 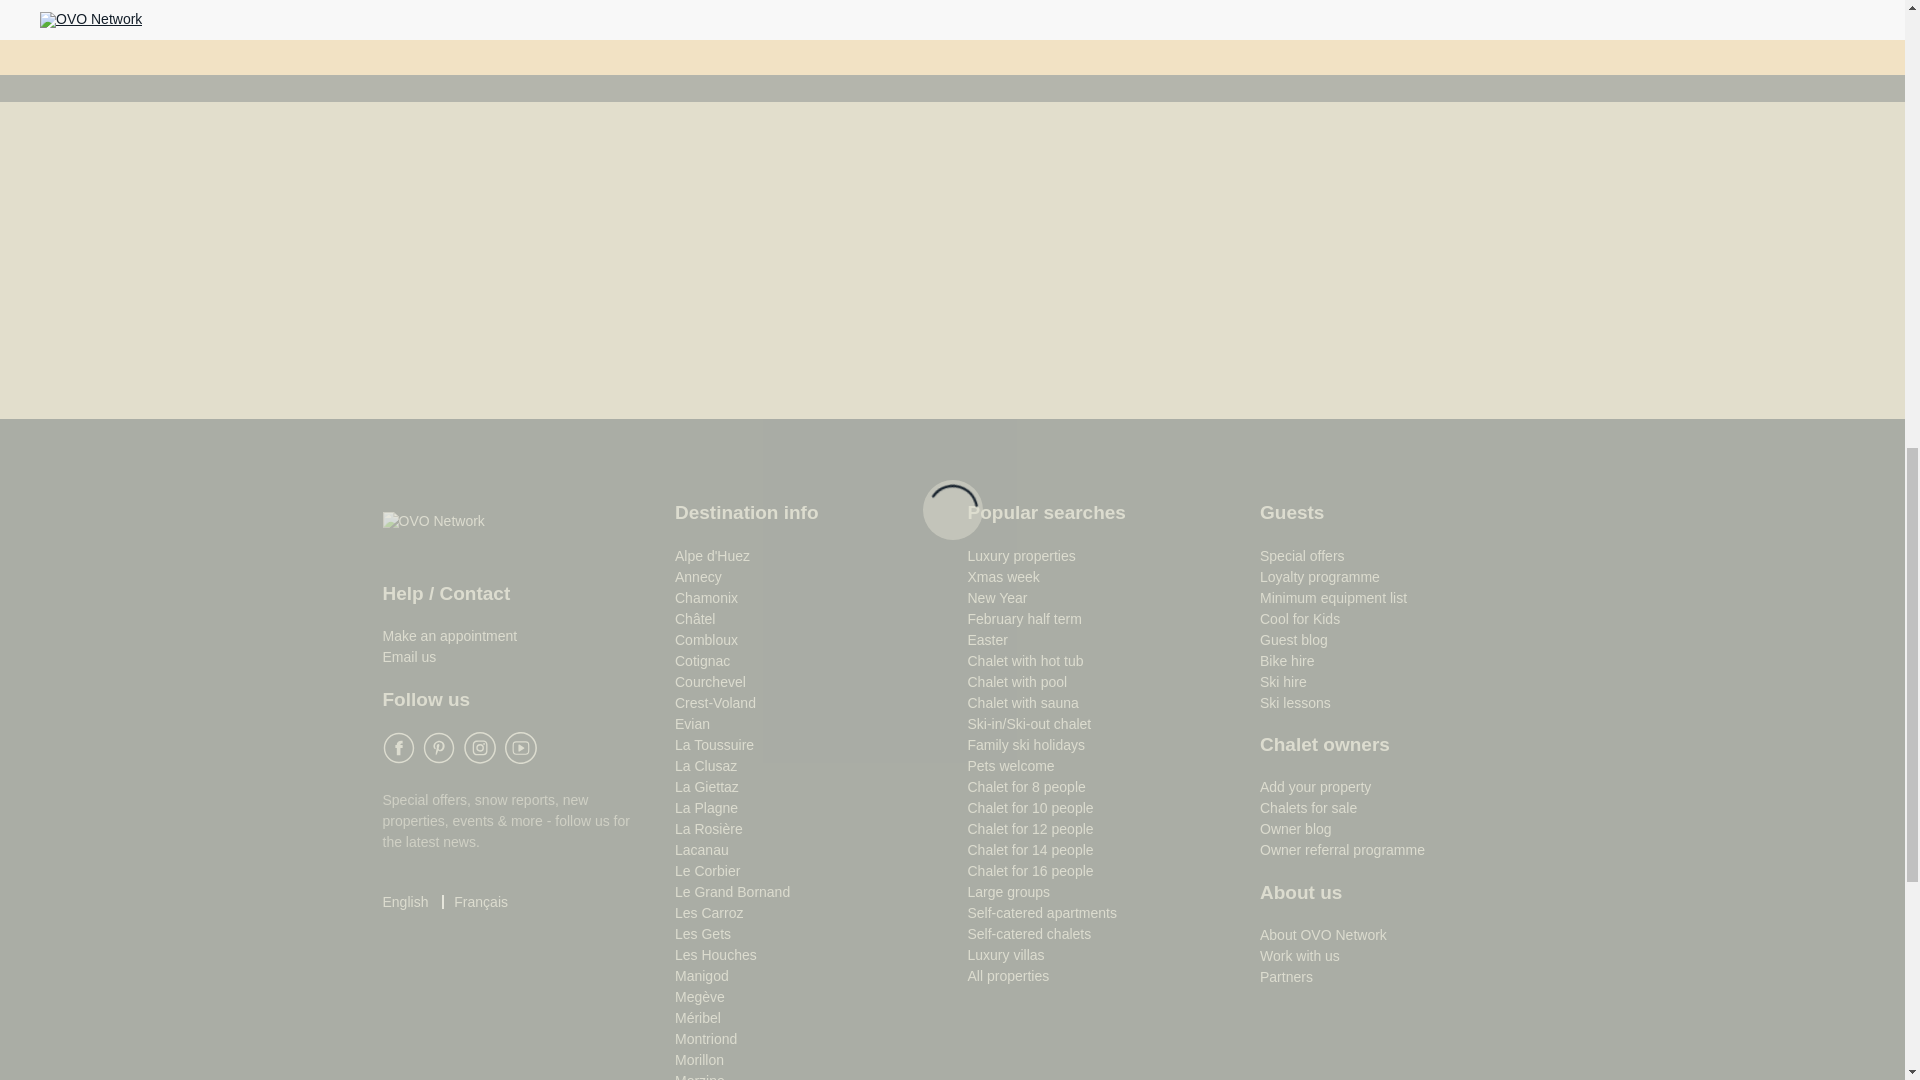 I want to click on Make an appointment, so click(x=449, y=635).